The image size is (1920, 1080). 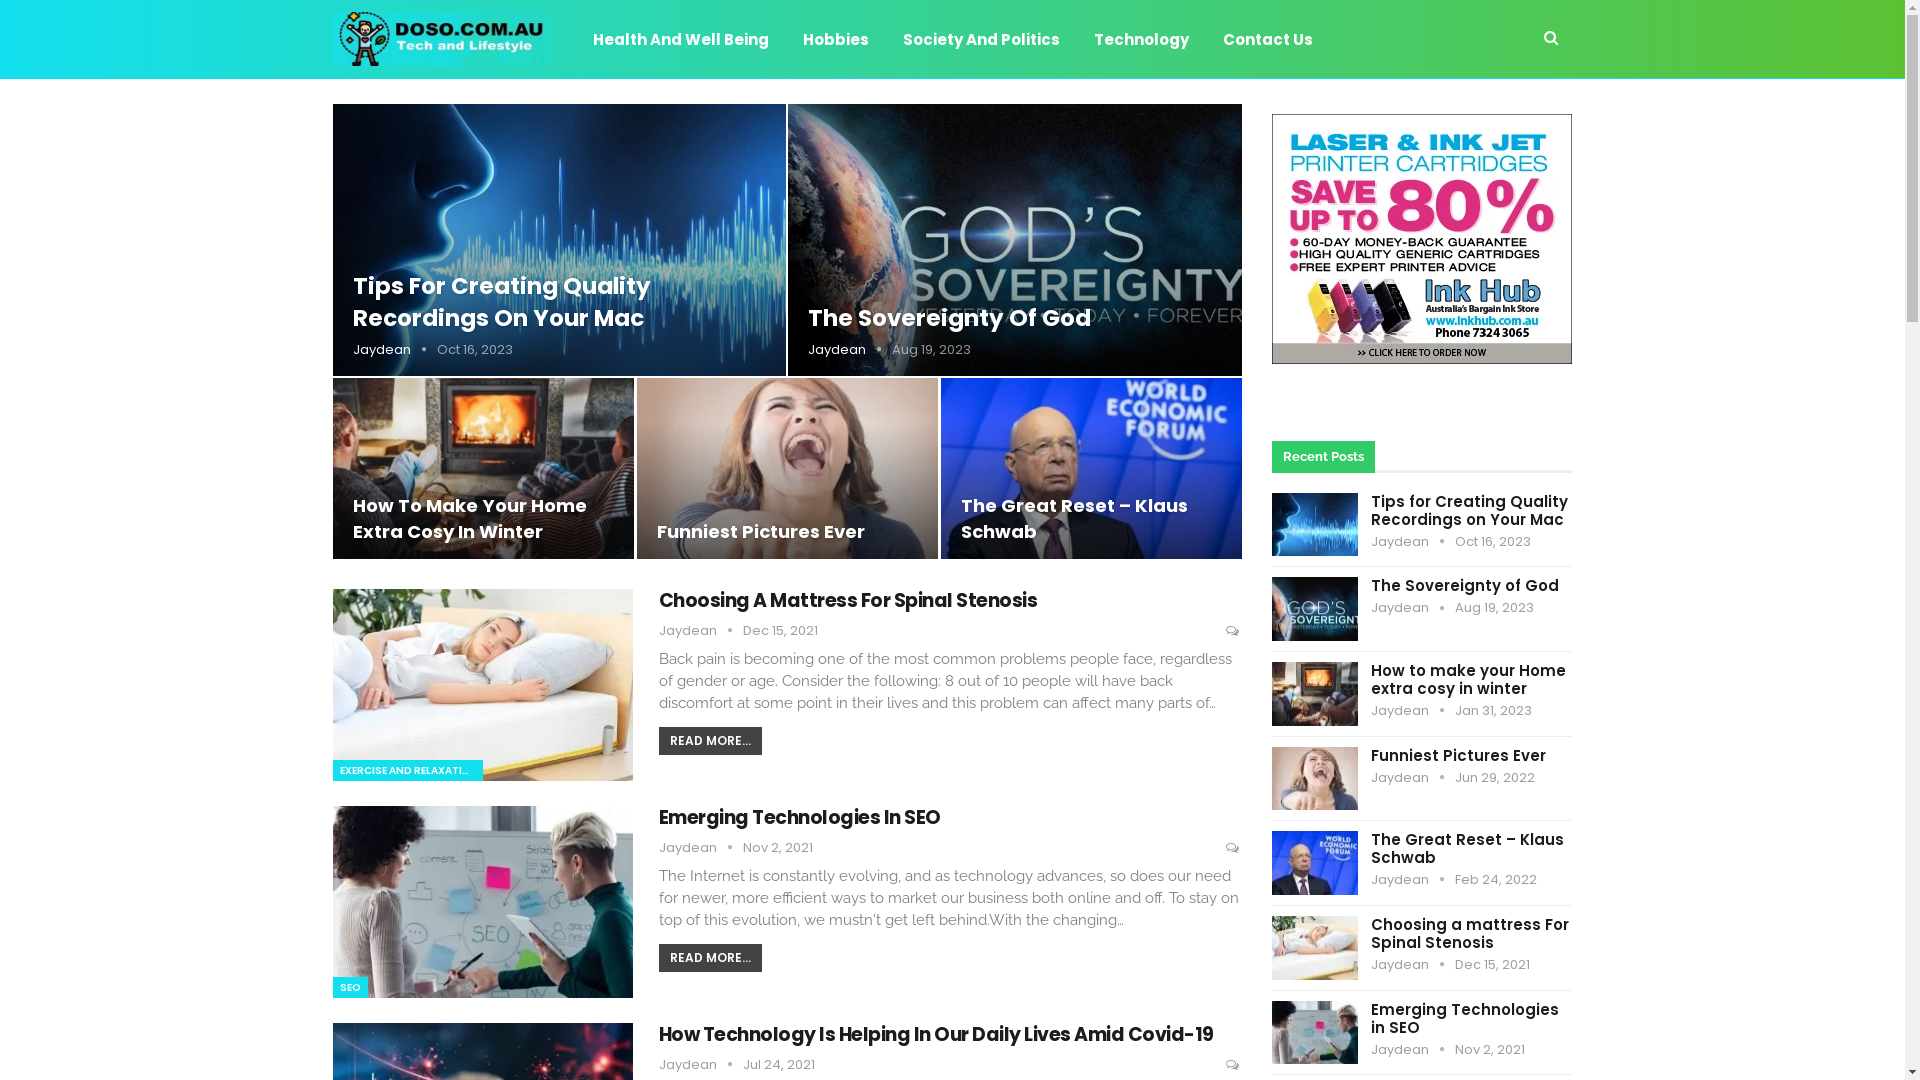 What do you see at coordinates (469, 518) in the screenshot?
I see `How To Make Your Home Extra Cosy In Winter` at bounding box center [469, 518].